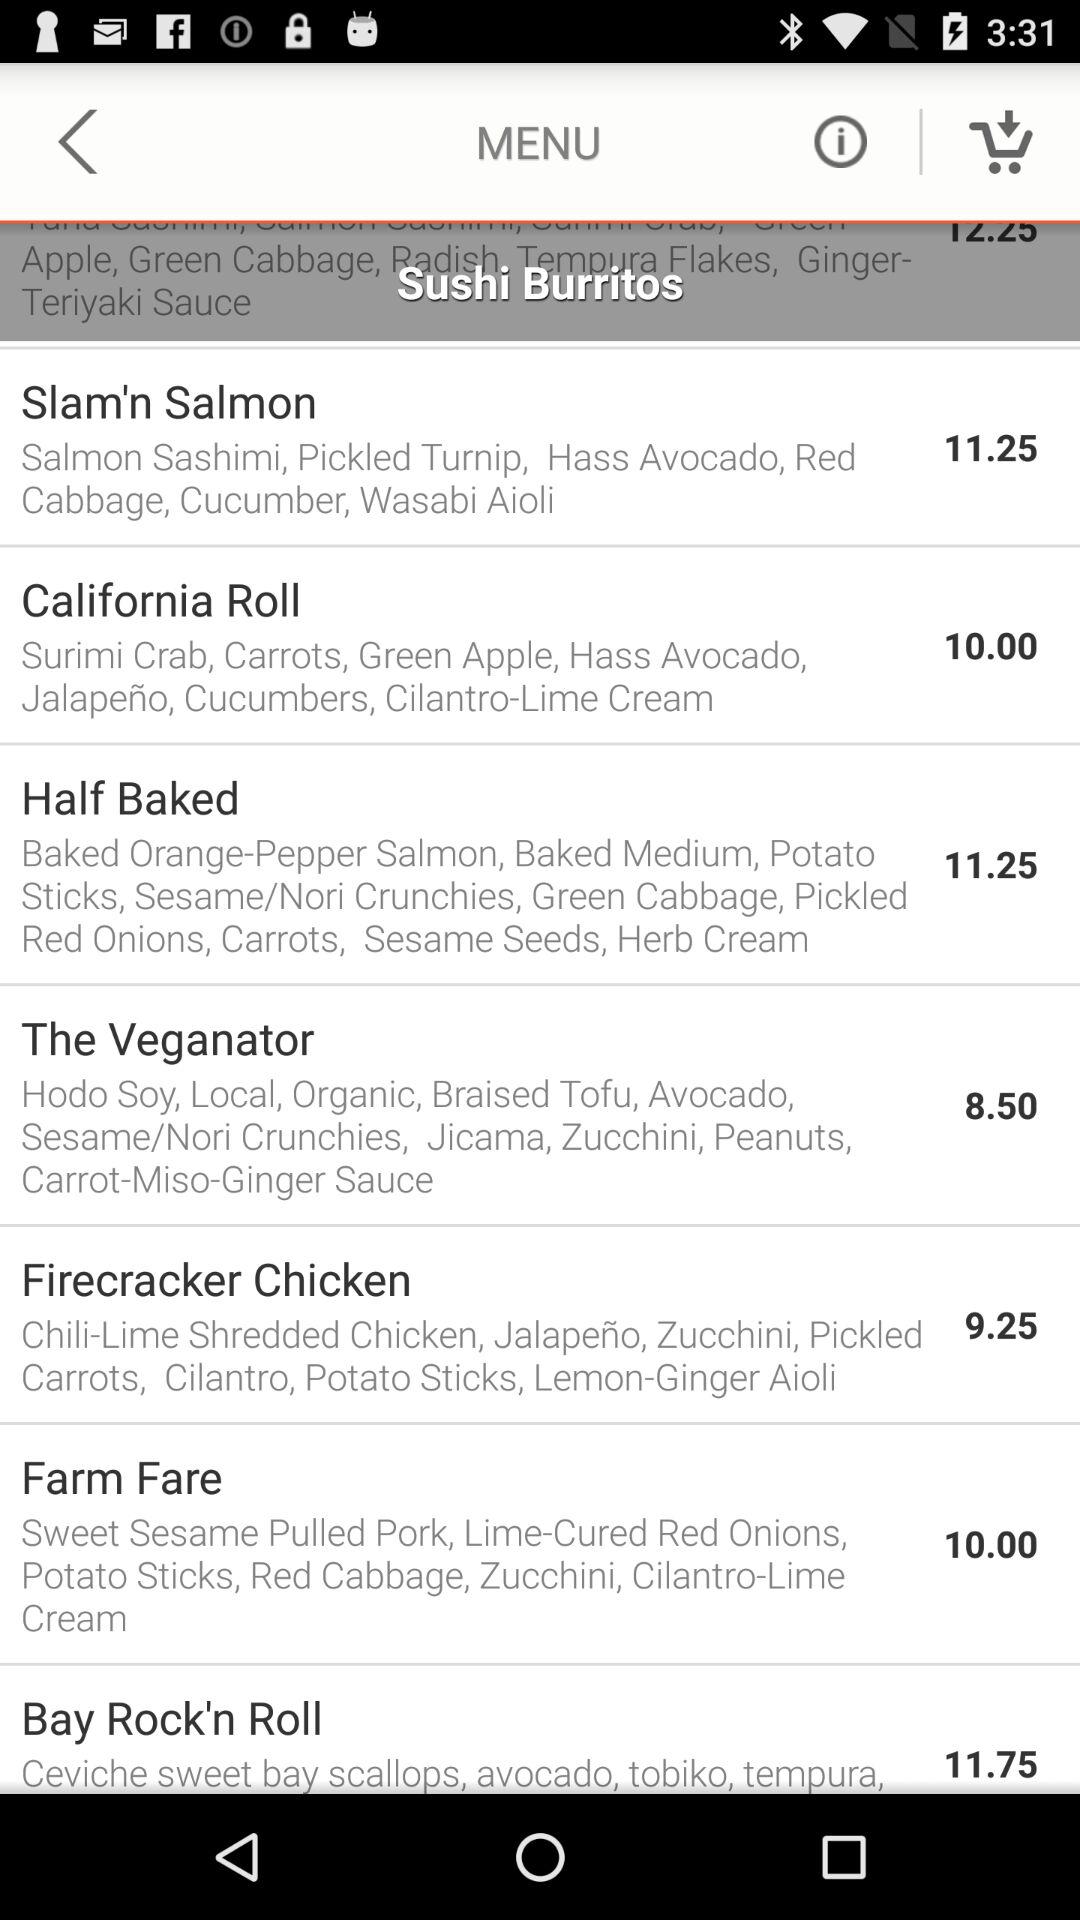 Image resolution: width=1080 pixels, height=1920 pixels. I want to click on launch app above the the veganator item, so click(540, 984).